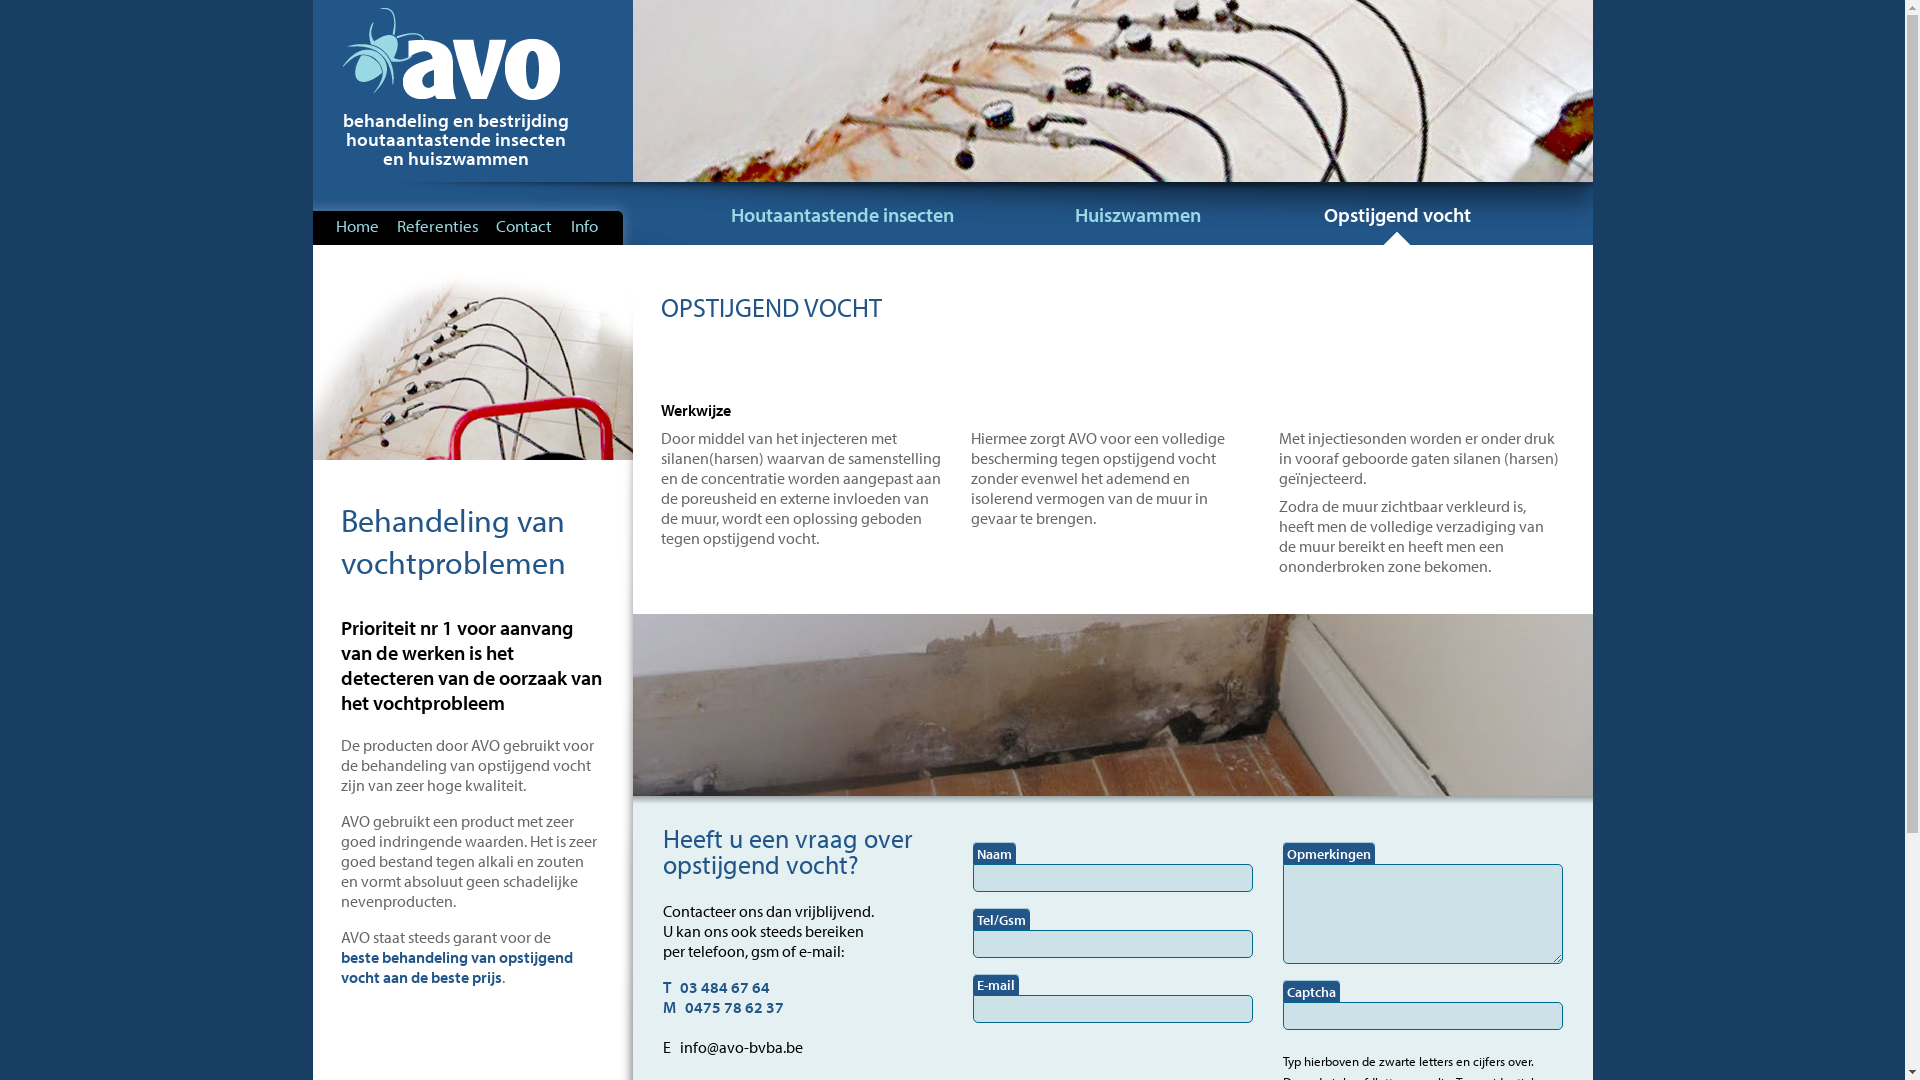 Image resolution: width=1920 pixels, height=1080 pixels. I want to click on Info, so click(584, 226).